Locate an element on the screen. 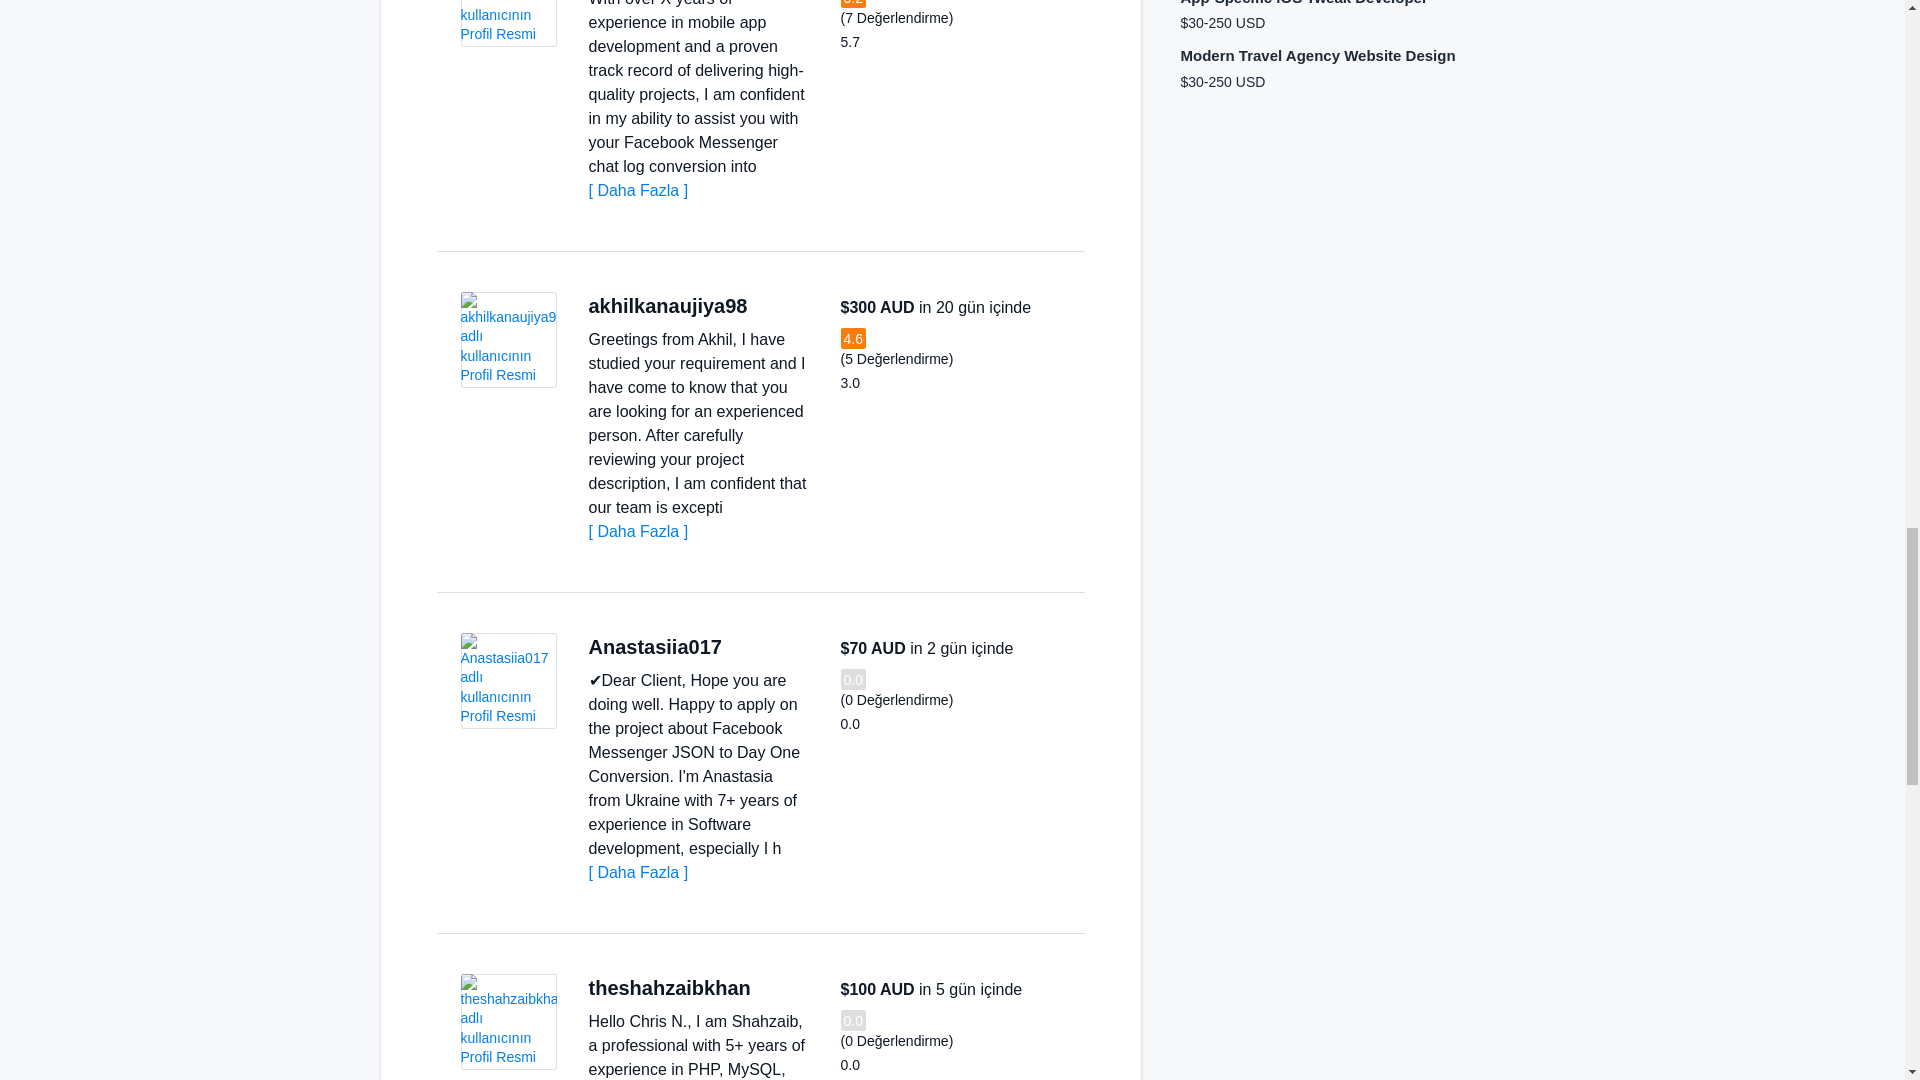 The height and width of the screenshot is (1080, 1920). Ukraine is located at coordinates (742, 648).